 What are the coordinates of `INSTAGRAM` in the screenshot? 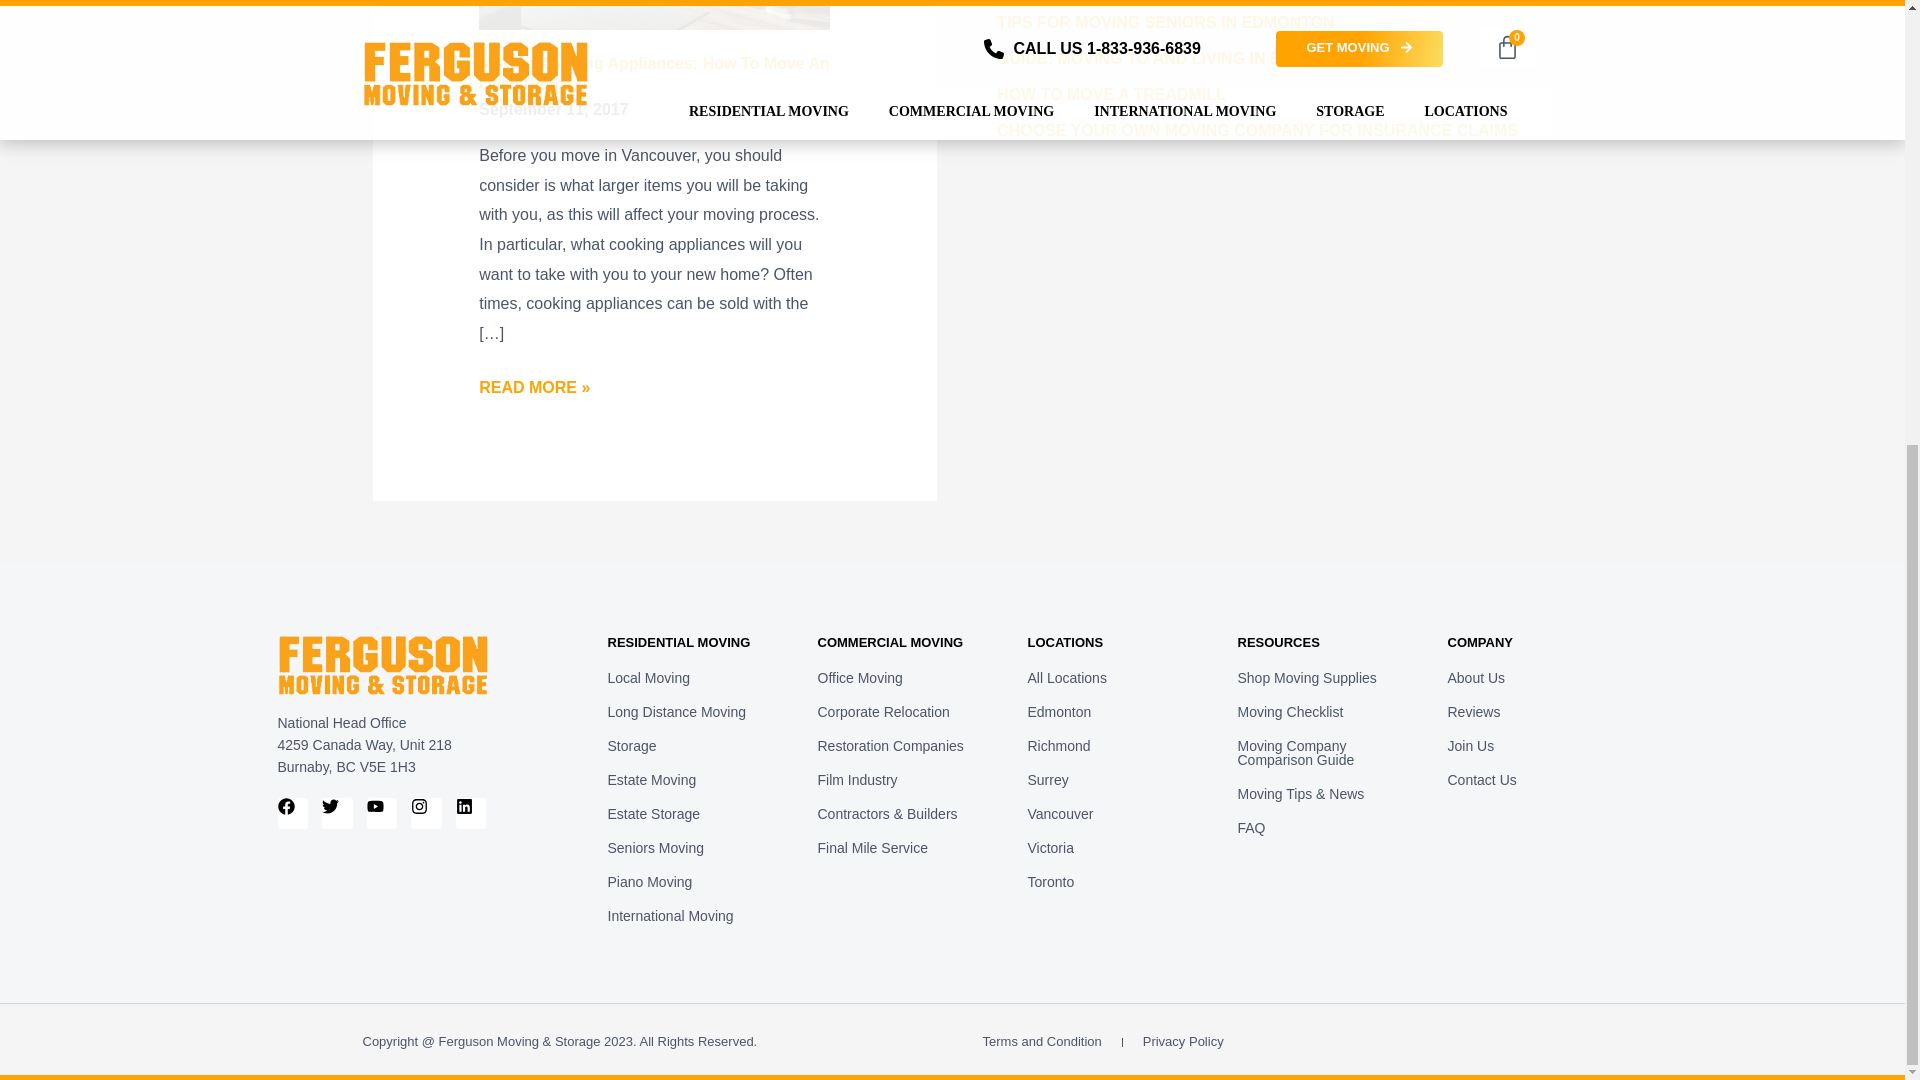 It's located at (426, 814).